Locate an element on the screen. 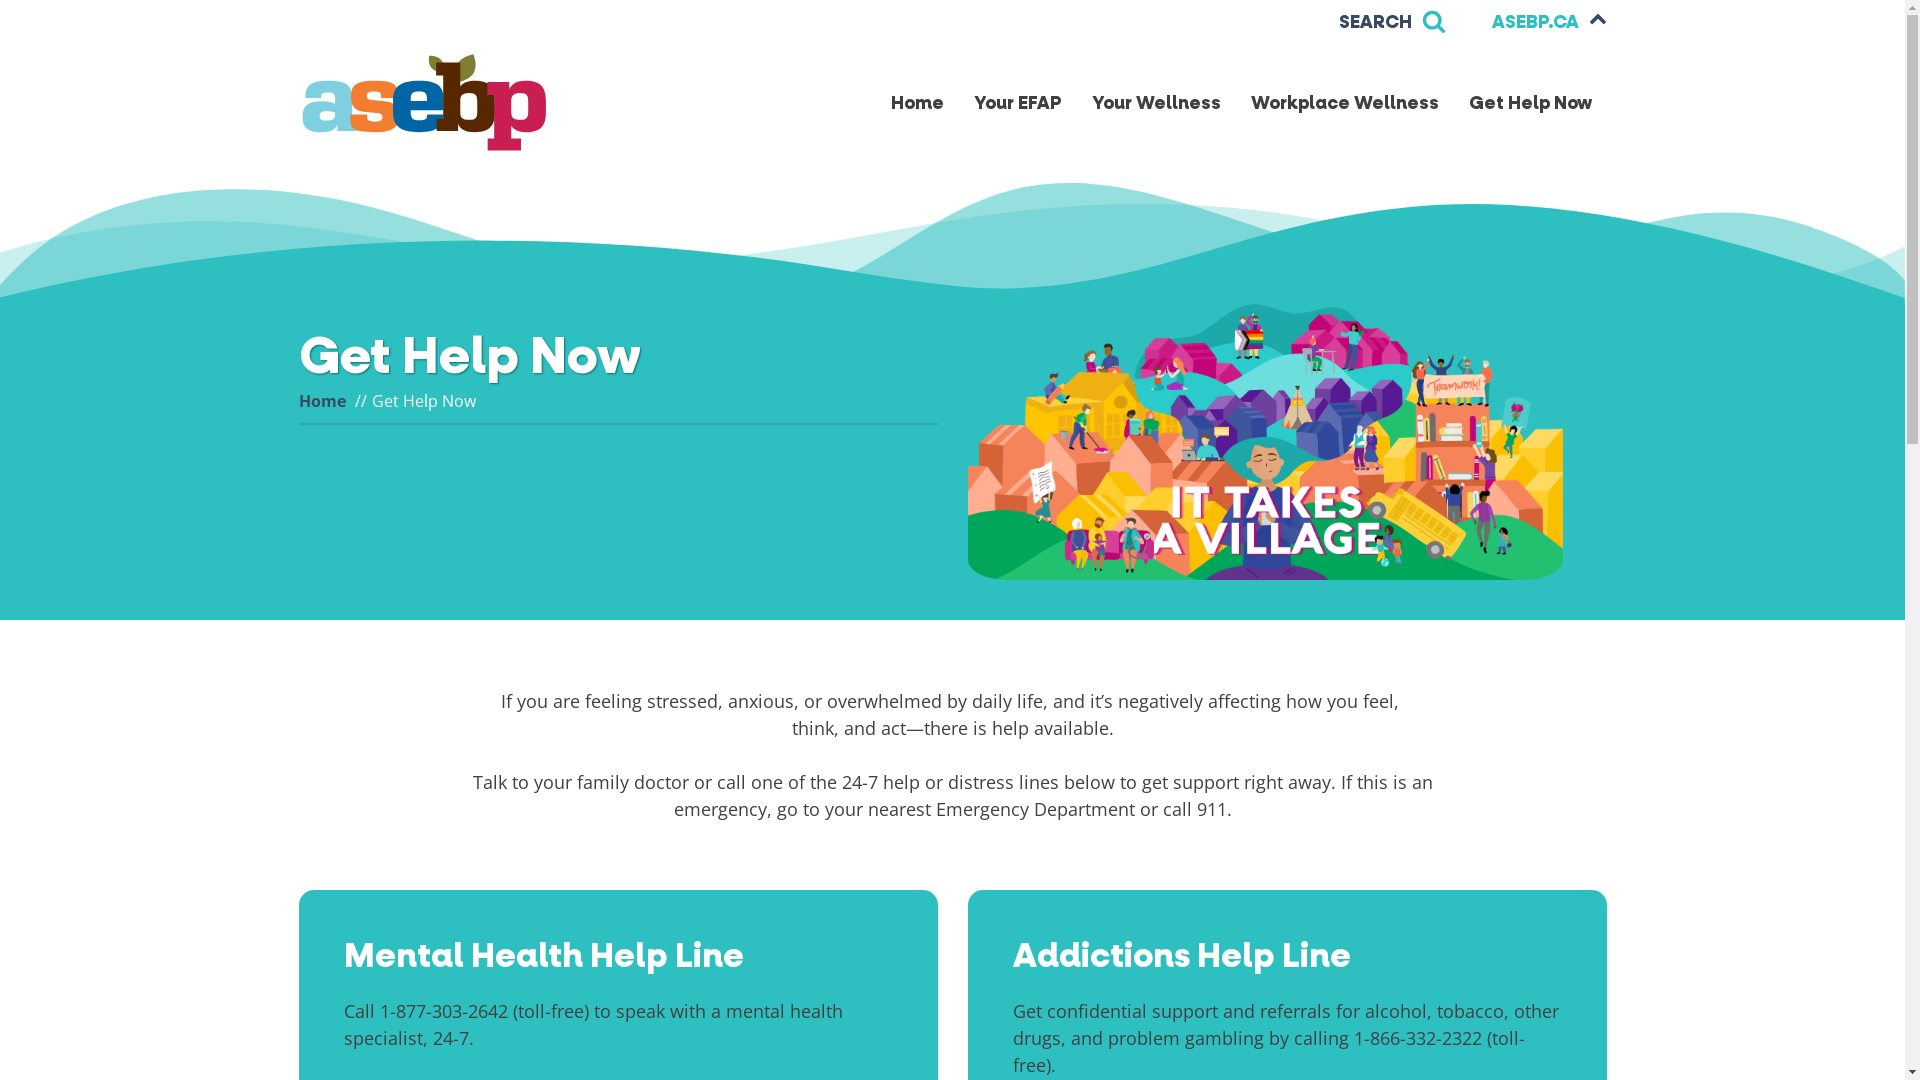  Workplace Wellness is located at coordinates (1345, 104).